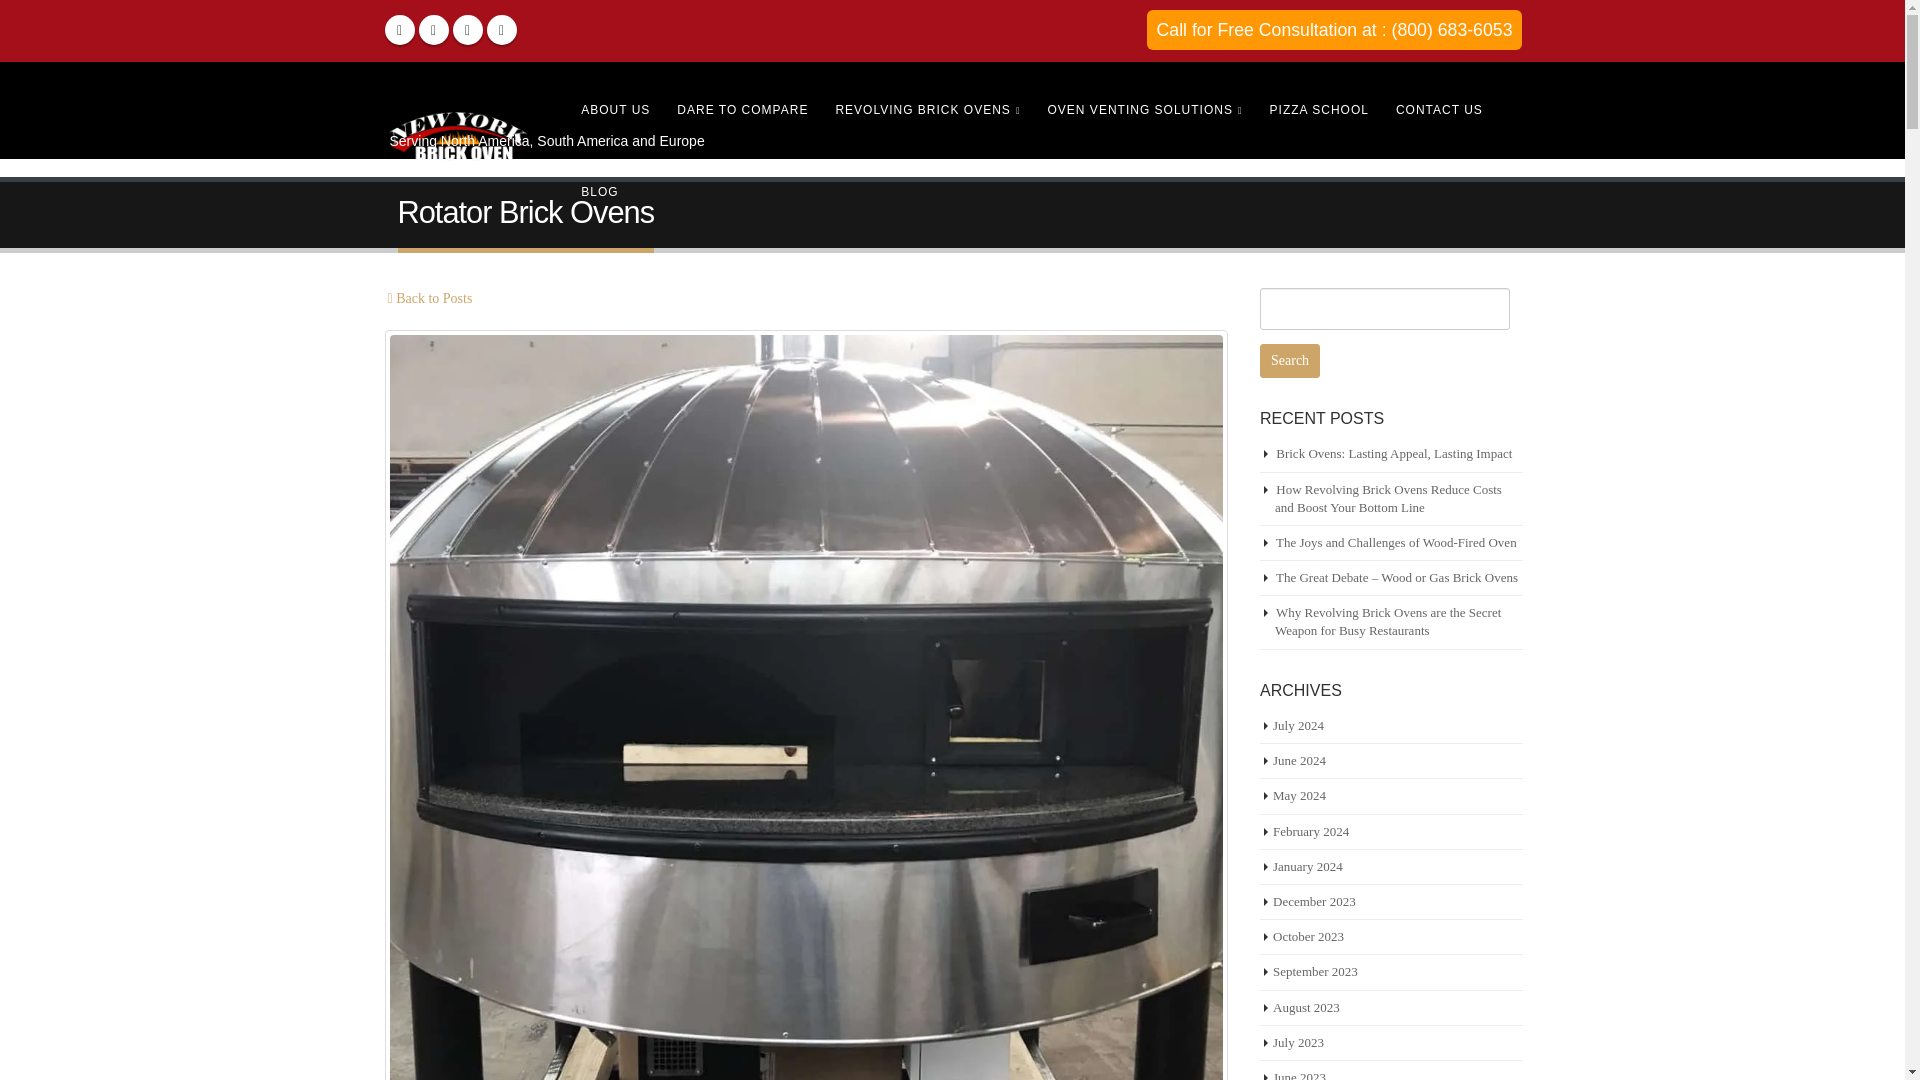 Image resolution: width=1920 pixels, height=1080 pixels. I want to click on OVEN VENTING SOLUTIONS, so click(1144, 102).